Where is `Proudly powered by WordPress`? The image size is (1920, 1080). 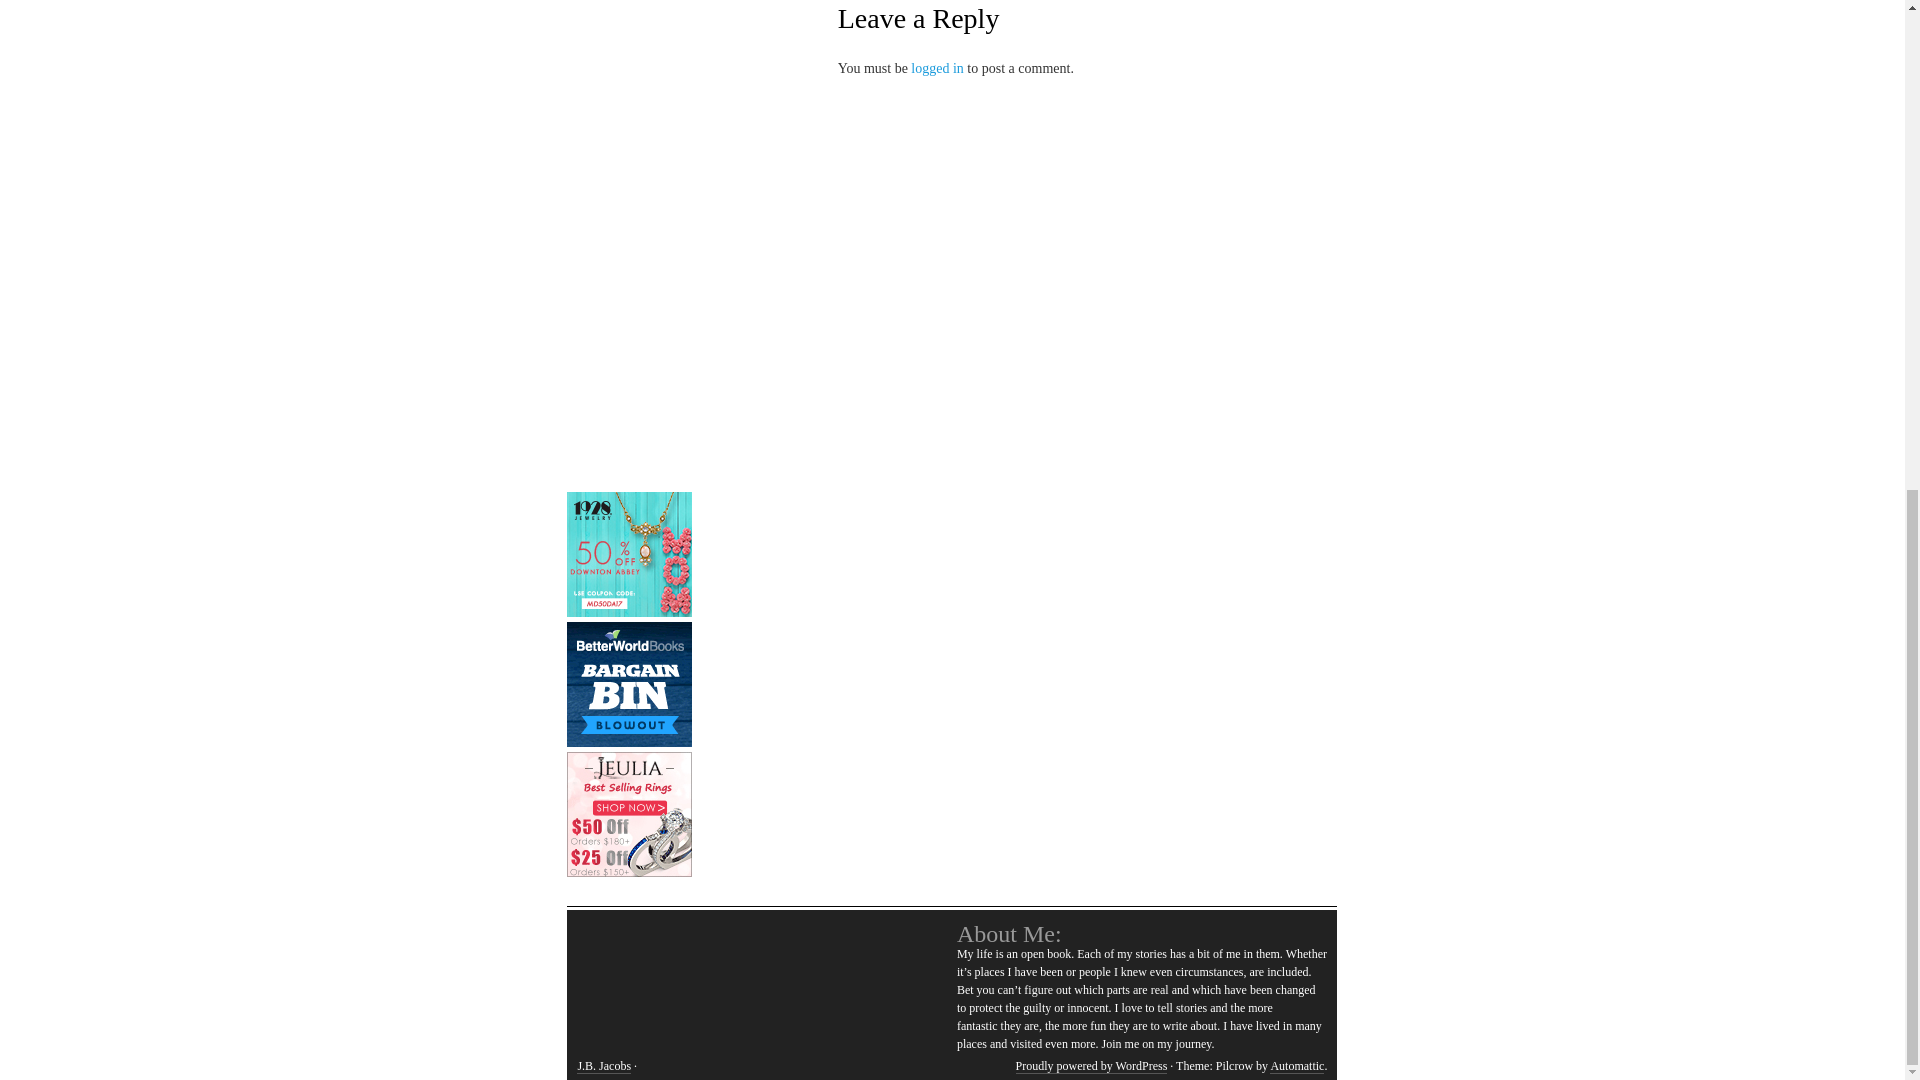 Proudly powered by WordPress is located at coordinates (1091, 1066).